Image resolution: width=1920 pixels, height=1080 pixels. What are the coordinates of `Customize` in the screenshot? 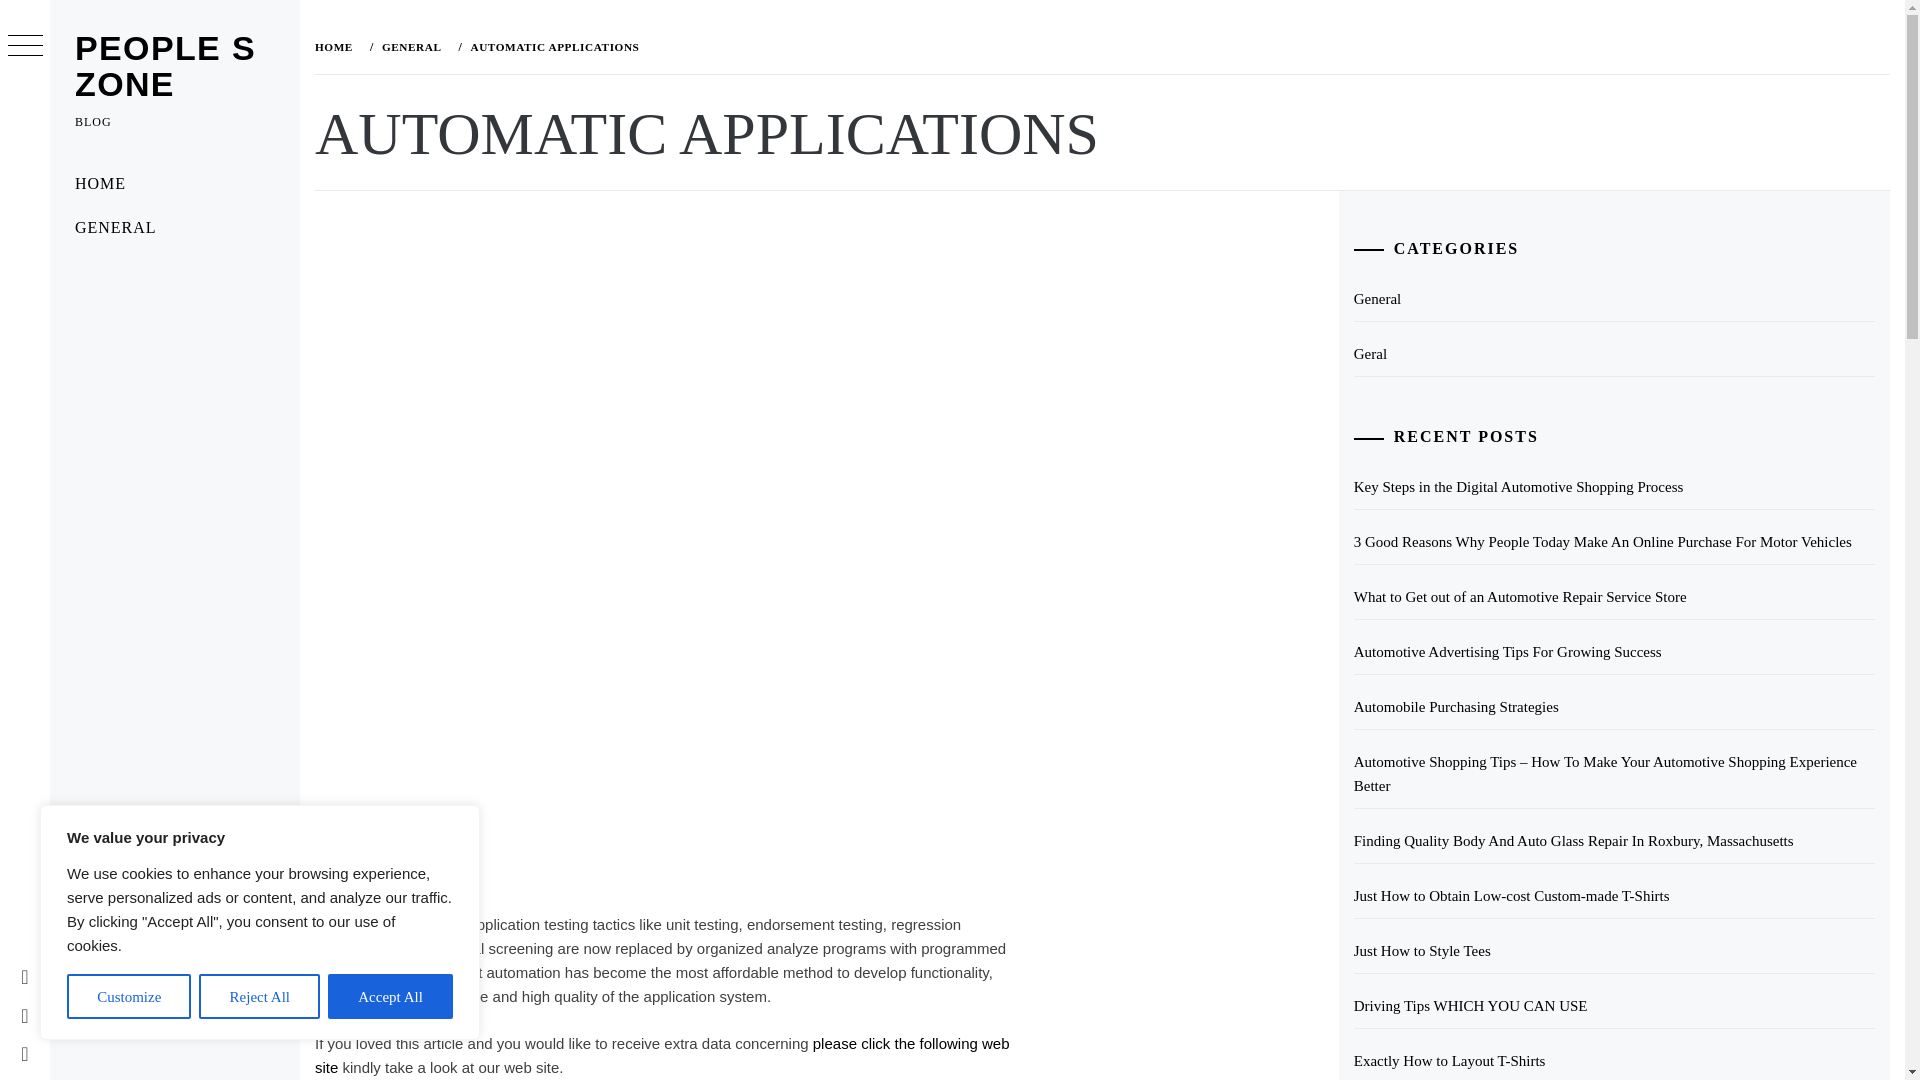 It's located at (128, 996).